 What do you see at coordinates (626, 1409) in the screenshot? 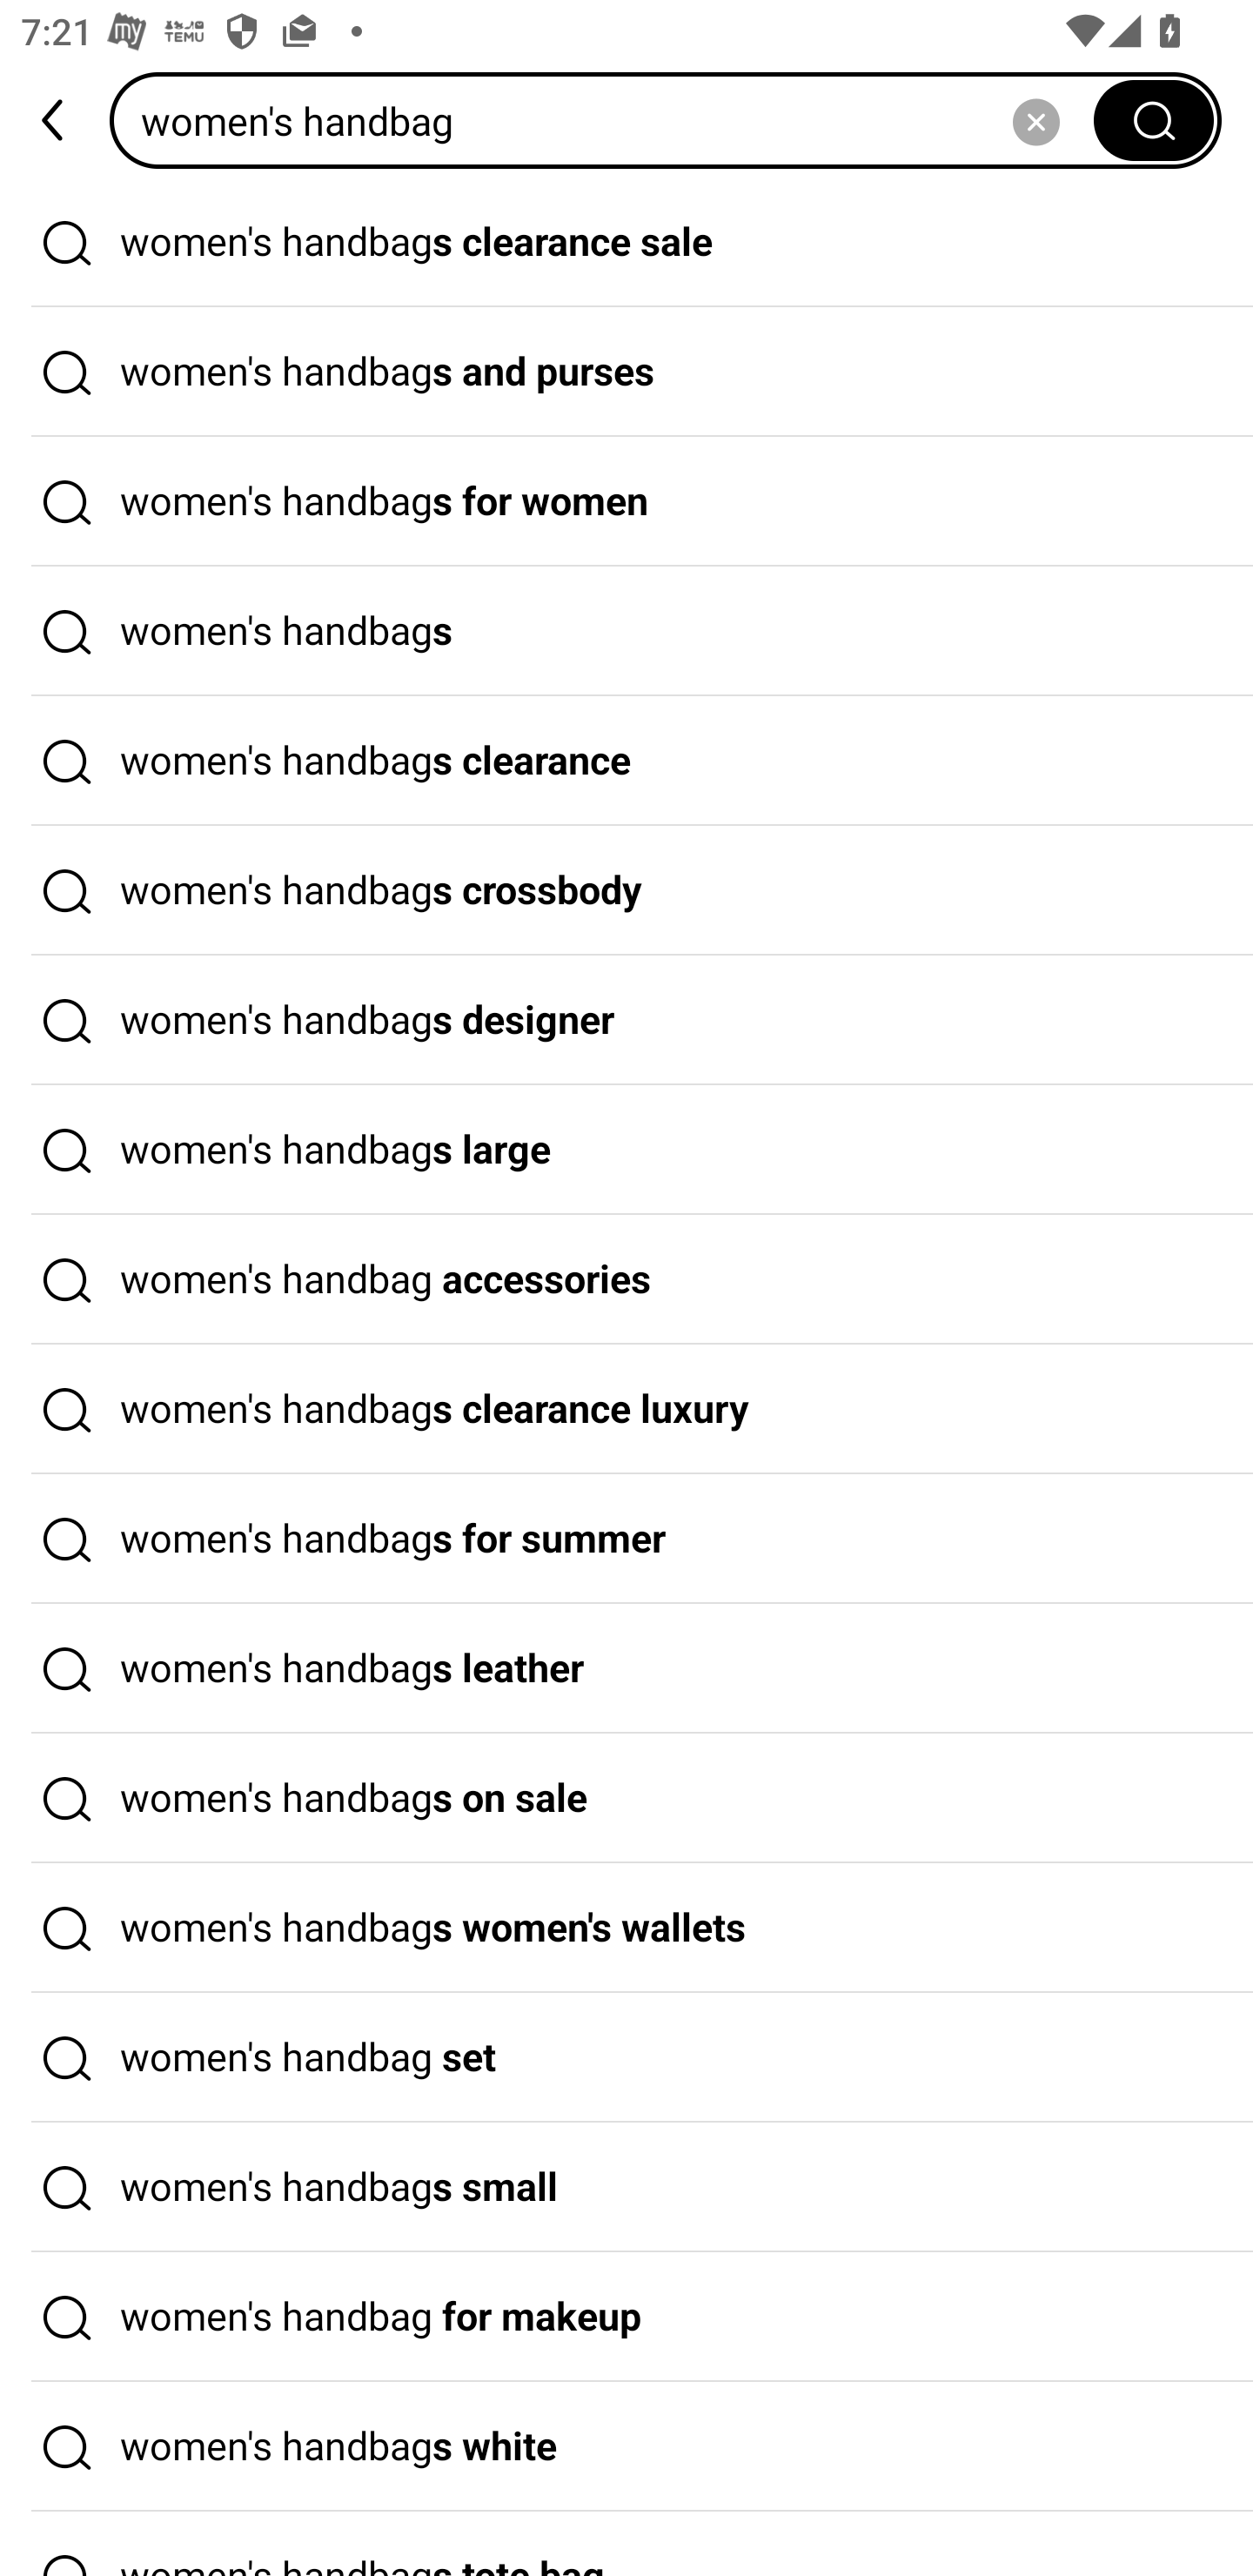
I see `women's handbags clearance luxury` at bounding box center [626, 1409].